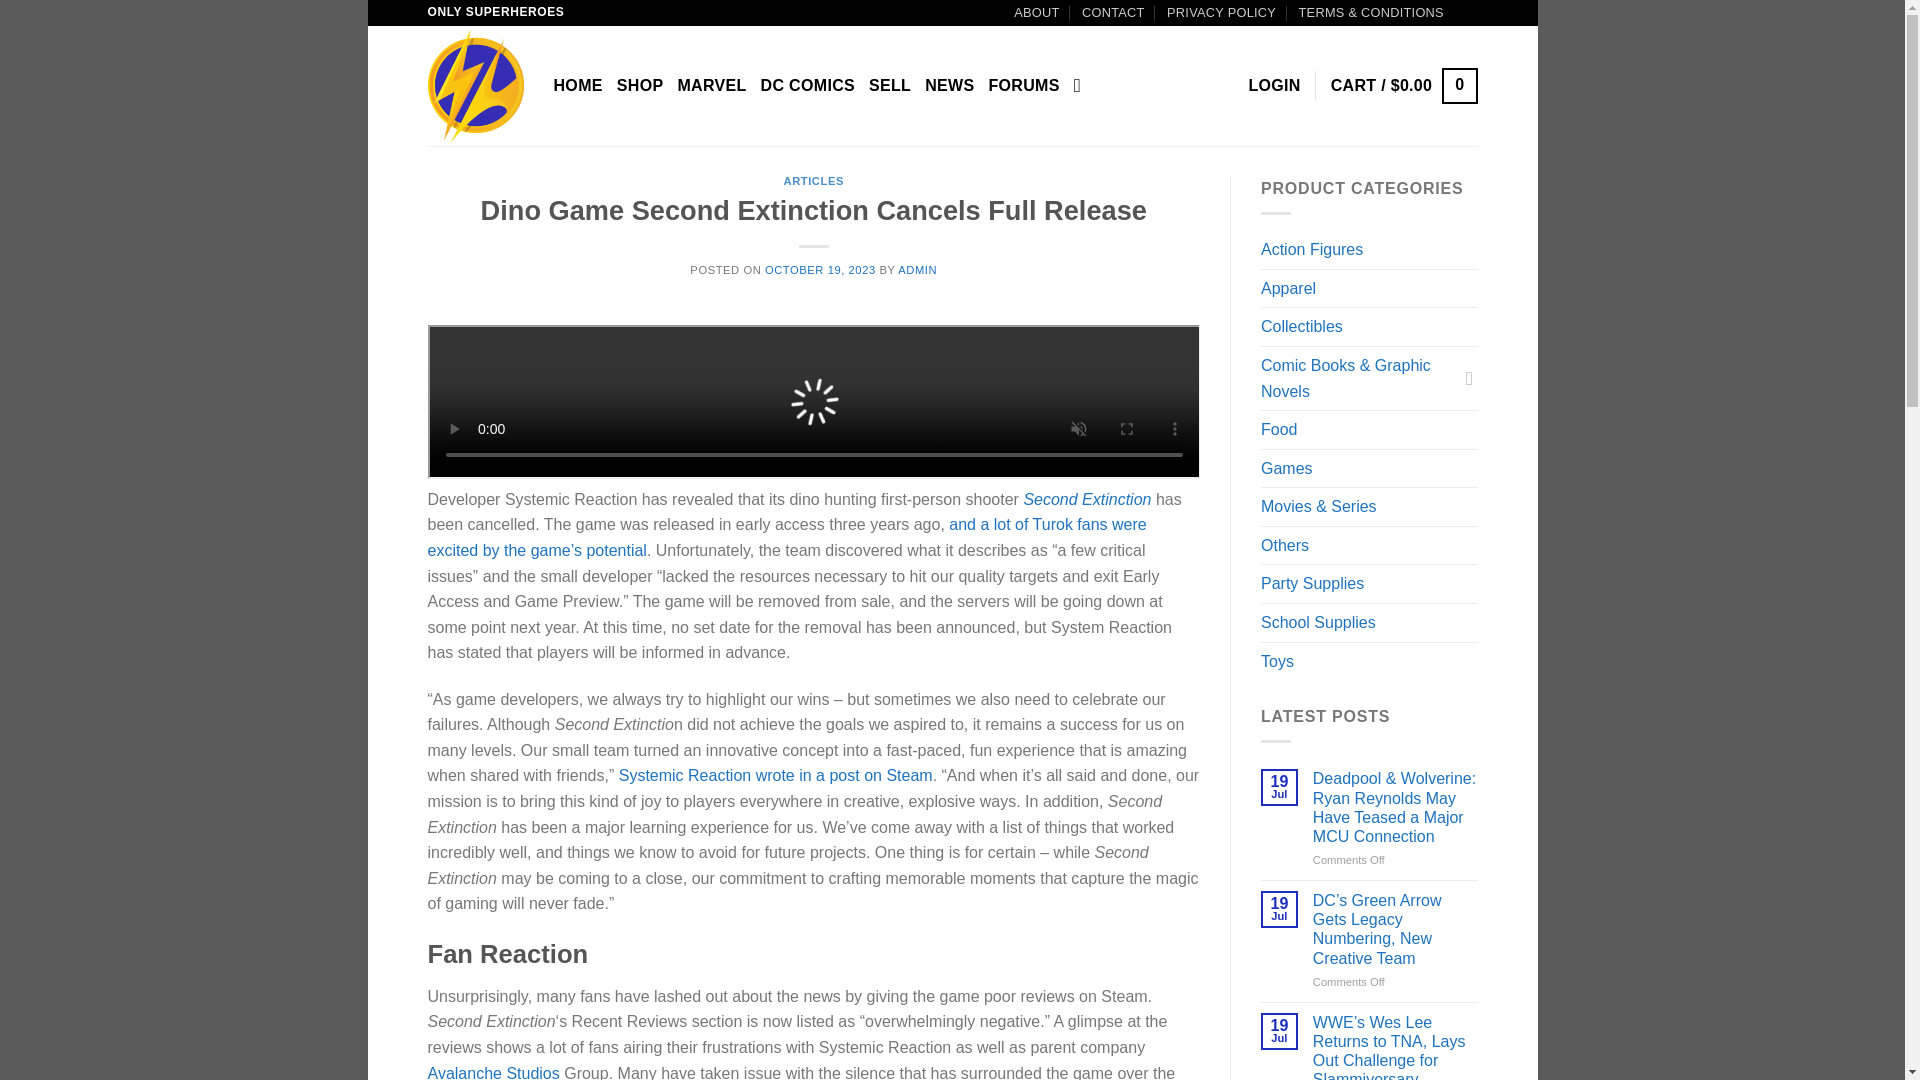 This screenshot has height=1080, width=1920. What do you see at coordinates (776, 775) in the screenshot?
I see `Systemic Reaction wrote in a post on Steam` at bounding box center [776, 775].